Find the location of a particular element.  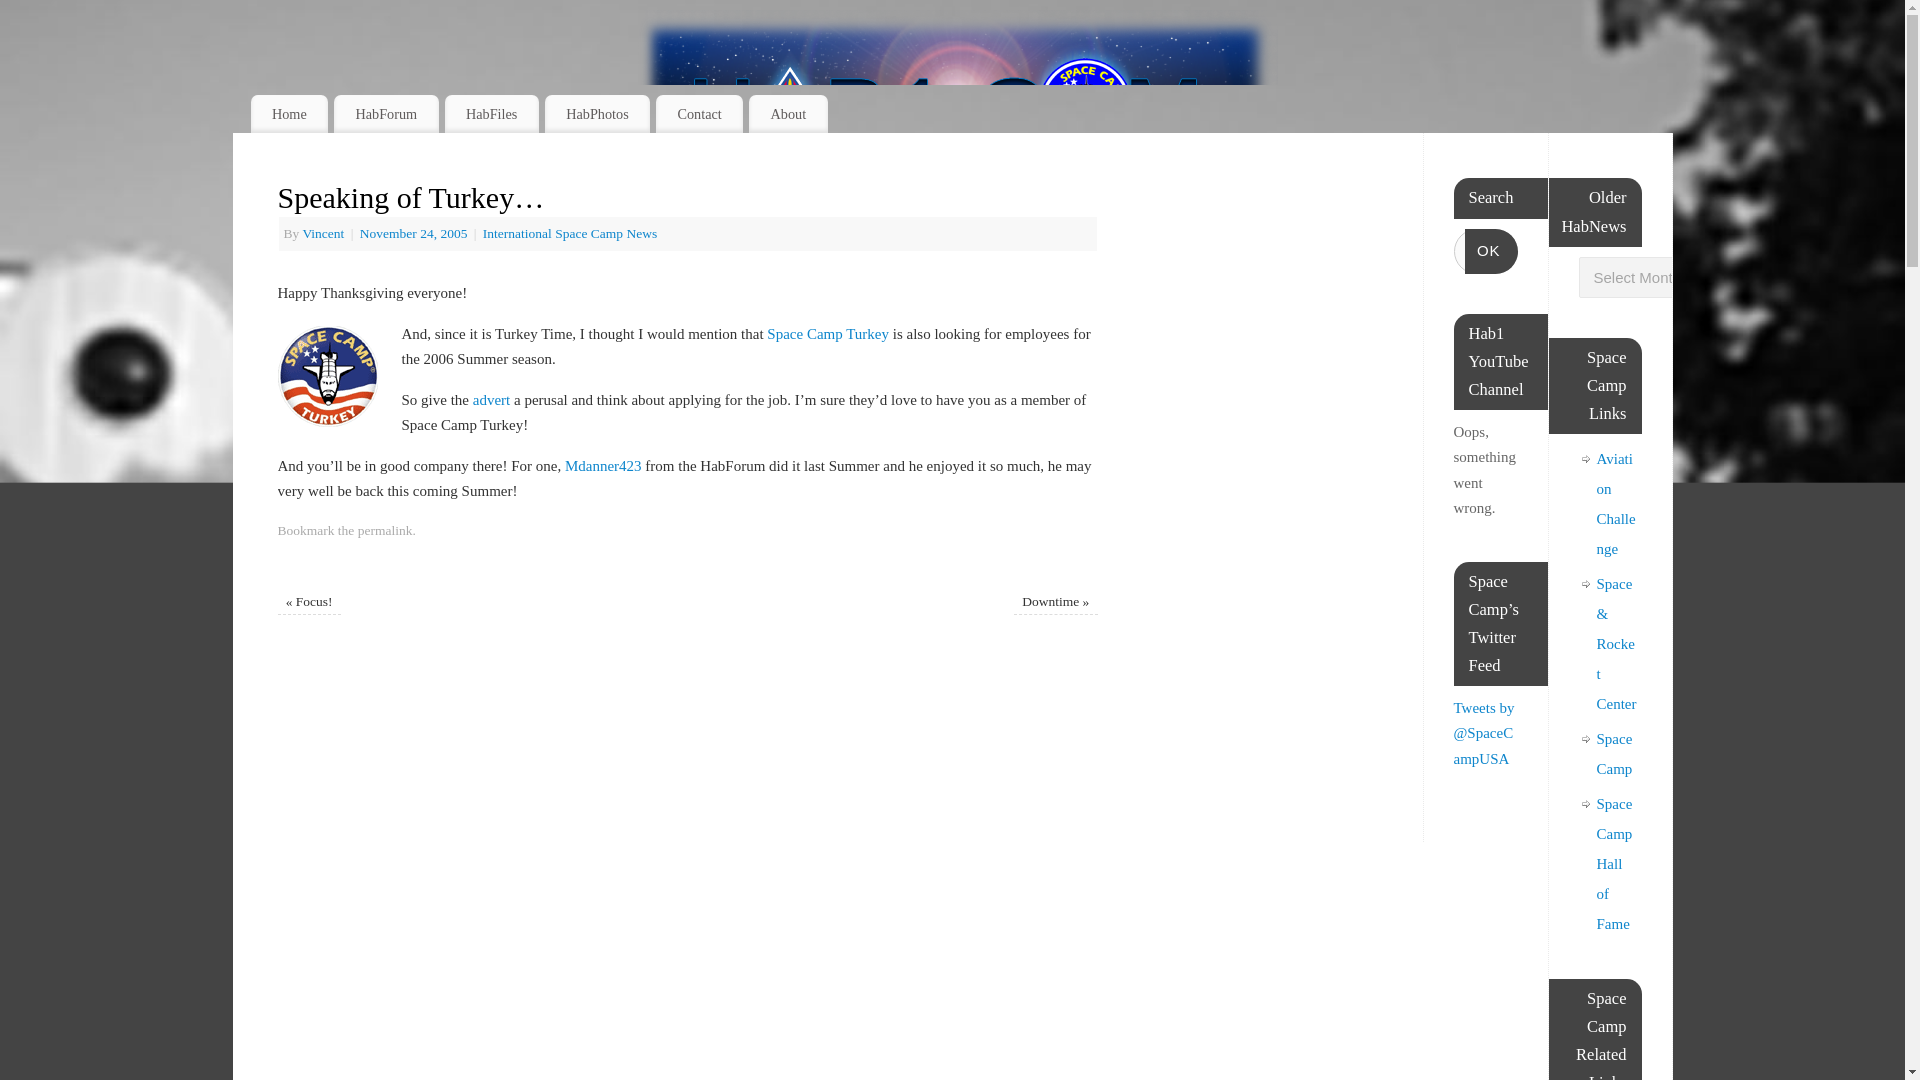

View all posts by Vincent is located at coordinates (322, 232).